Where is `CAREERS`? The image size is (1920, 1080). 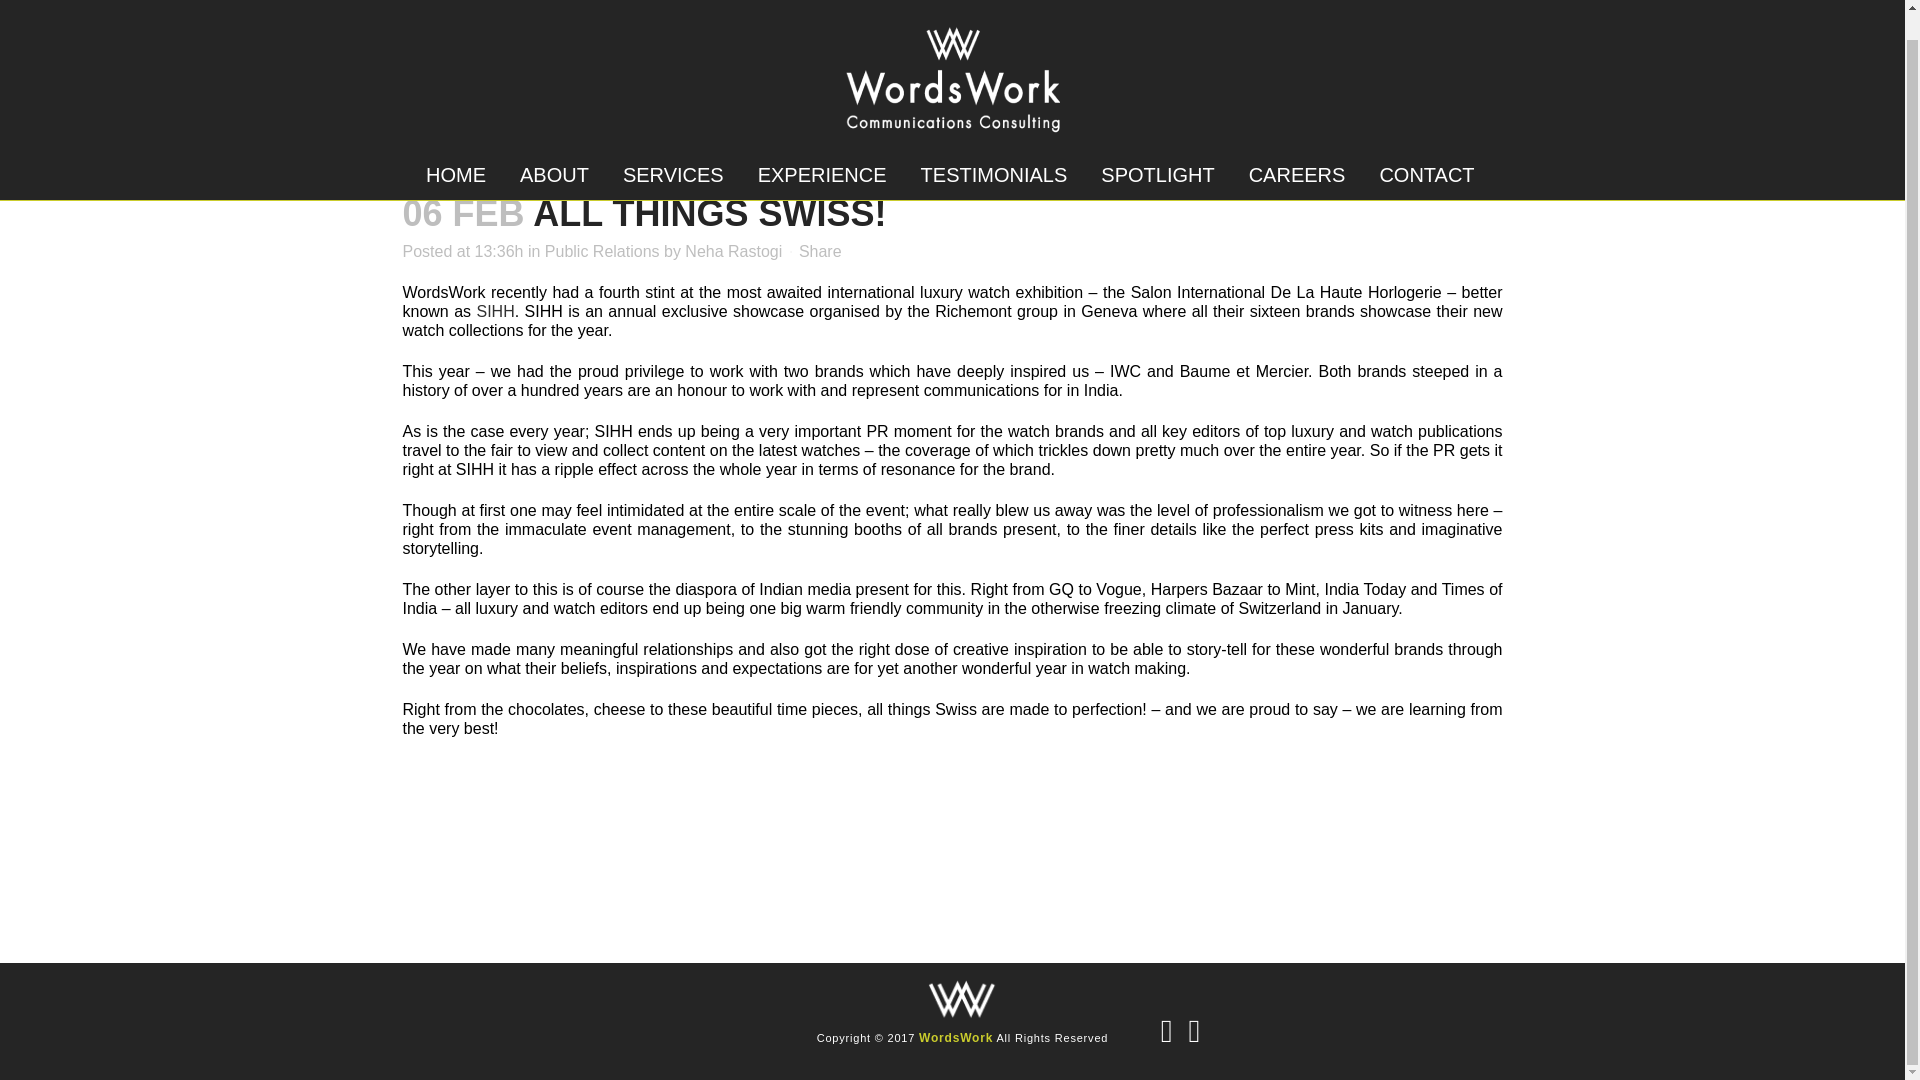
CAREERS is located at coordinates (1298, 148).